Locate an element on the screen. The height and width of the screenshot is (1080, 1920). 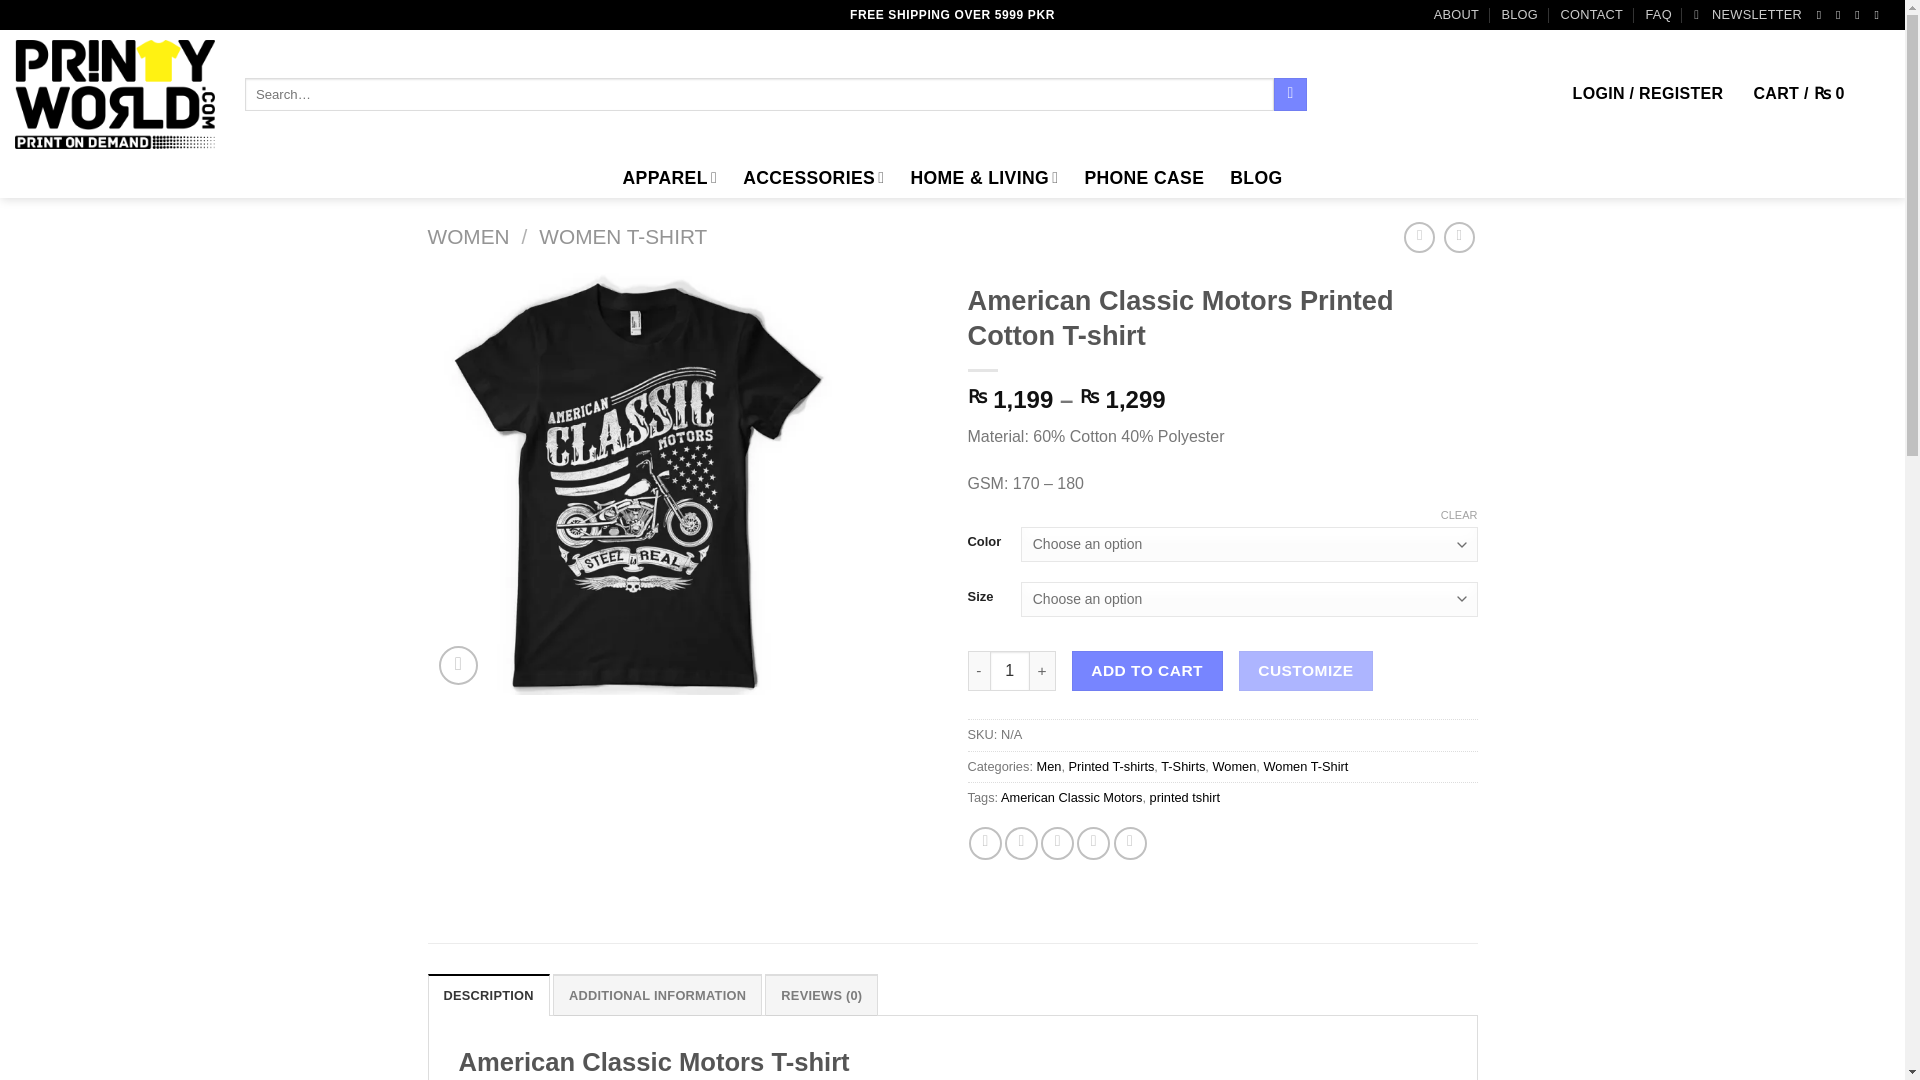
Search is located at coordinates (1290, 94).